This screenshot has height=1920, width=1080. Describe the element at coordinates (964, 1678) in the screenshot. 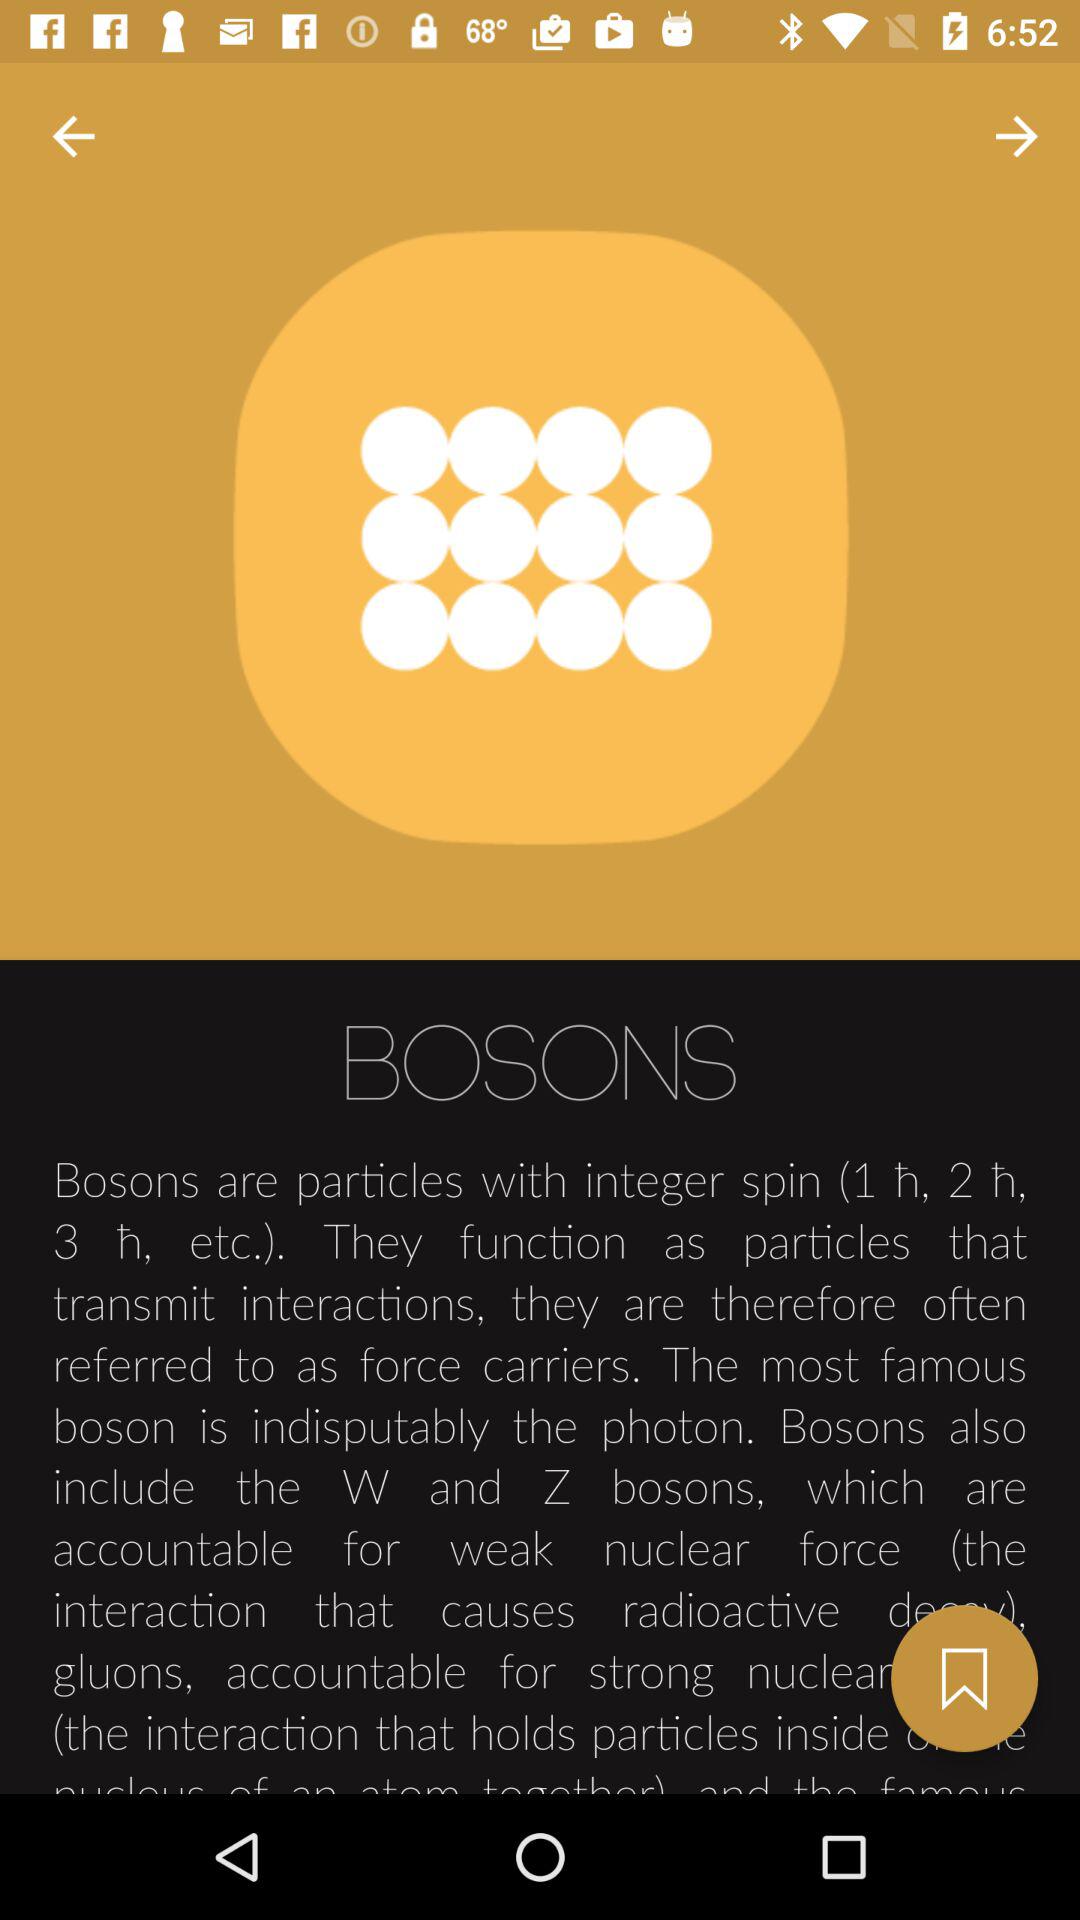

I see `bookmark this page` at that location.